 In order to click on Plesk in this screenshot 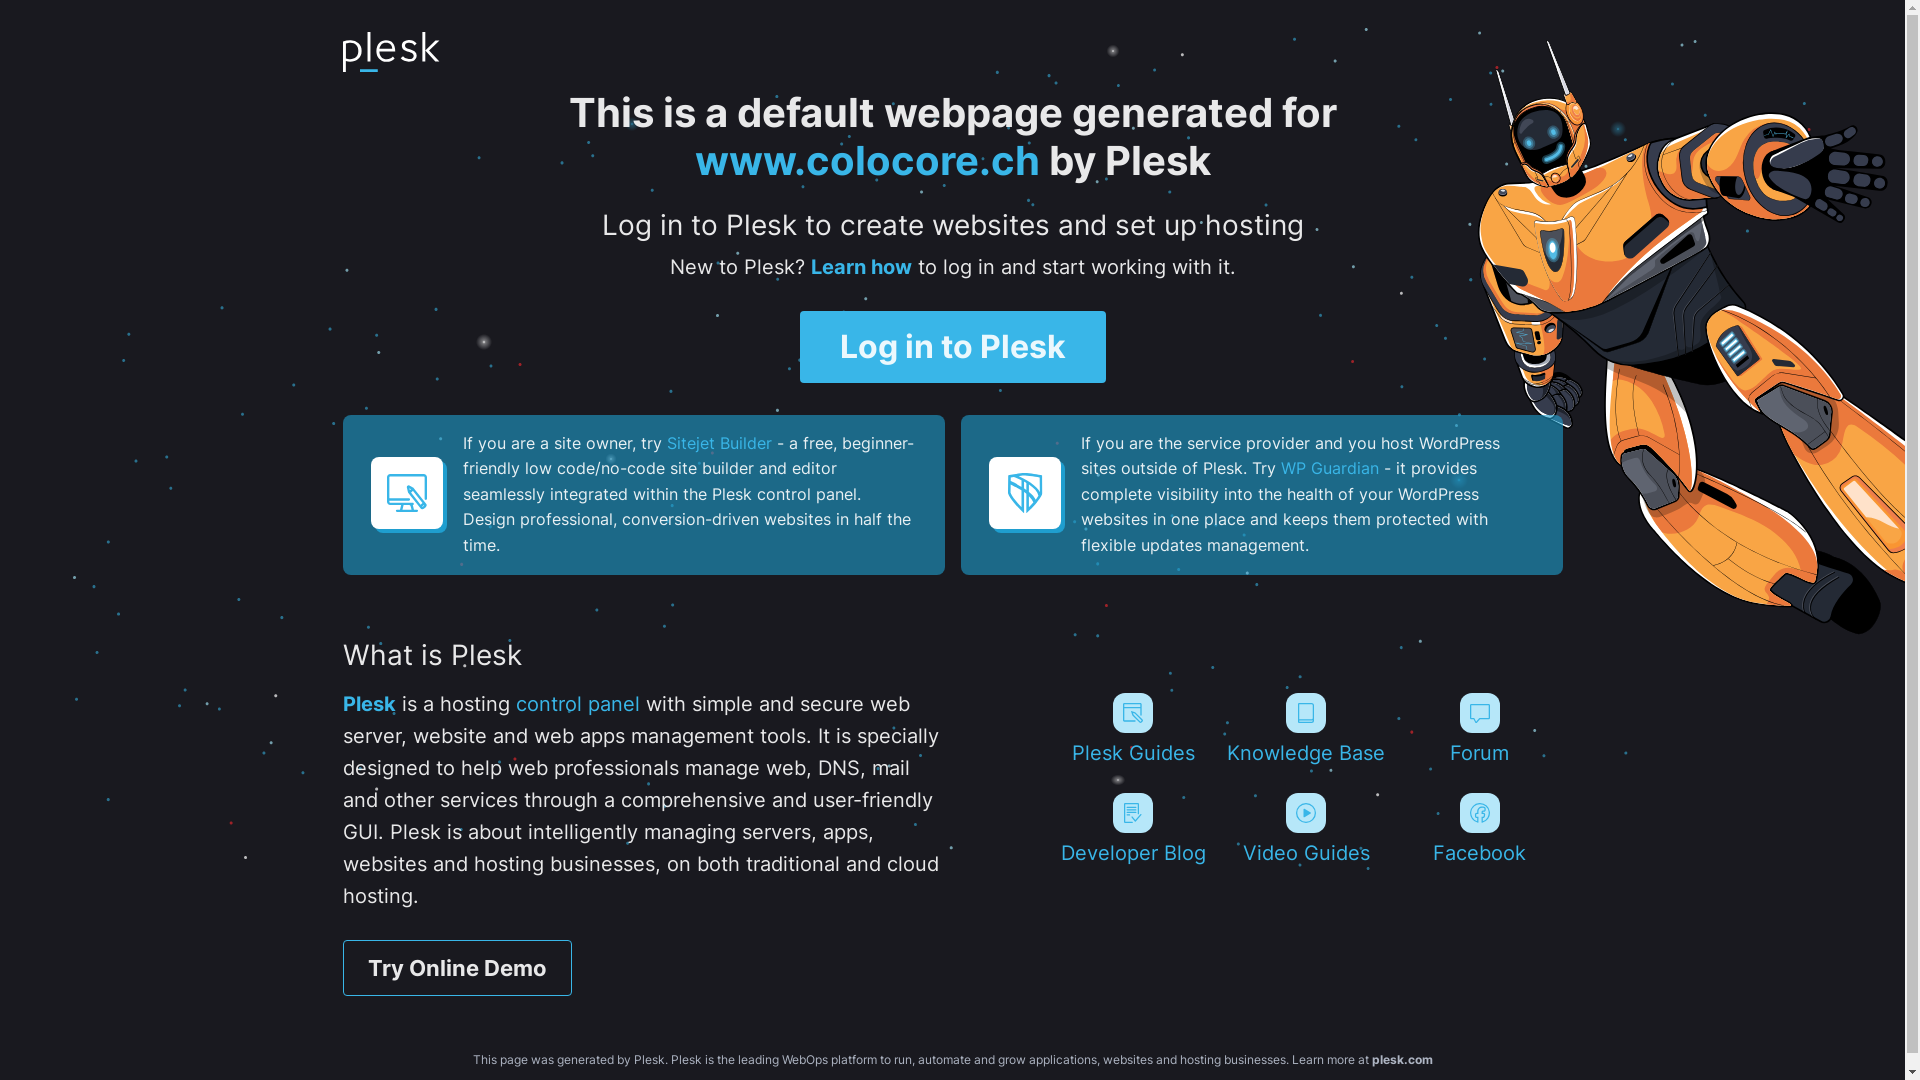, I will do `click(368, 704)`.